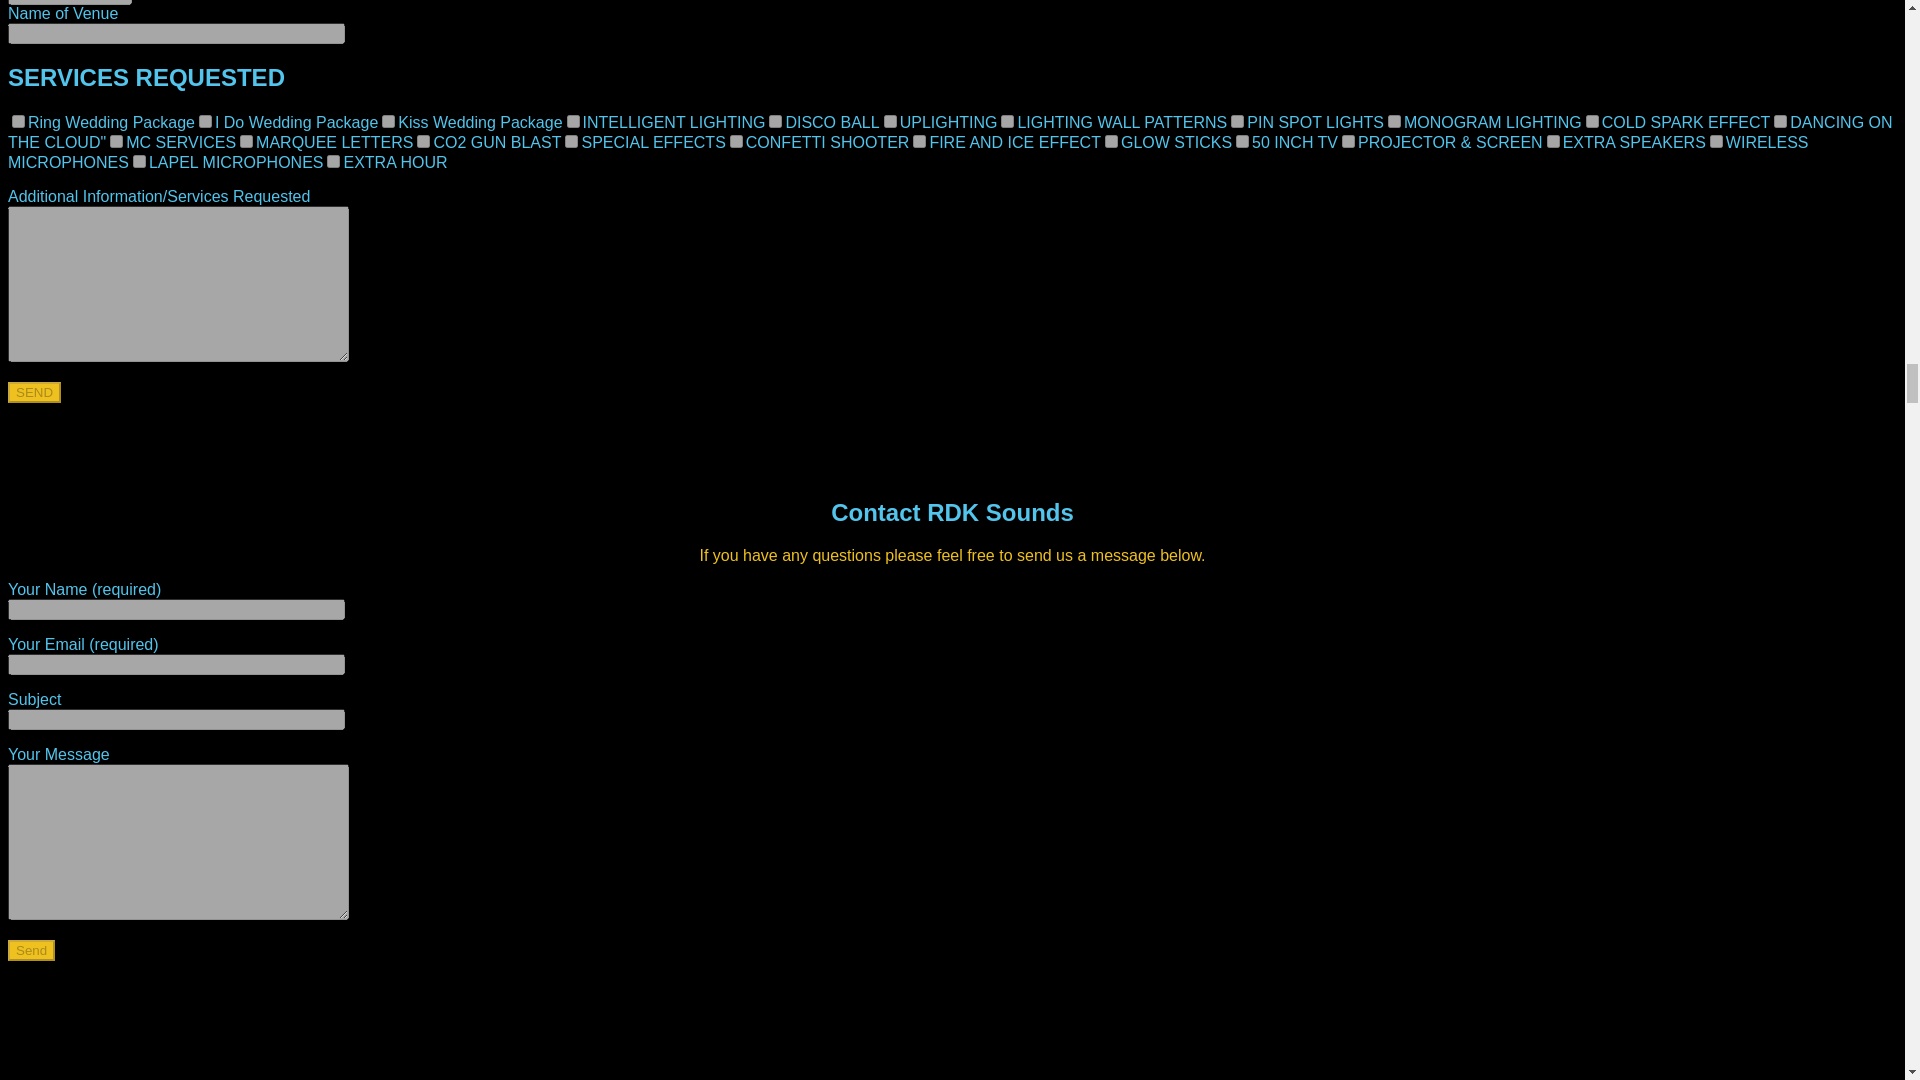  Describe the element at coordinates (18, 121) in the screenshot. I see `Ring Wedding Package` at that location.